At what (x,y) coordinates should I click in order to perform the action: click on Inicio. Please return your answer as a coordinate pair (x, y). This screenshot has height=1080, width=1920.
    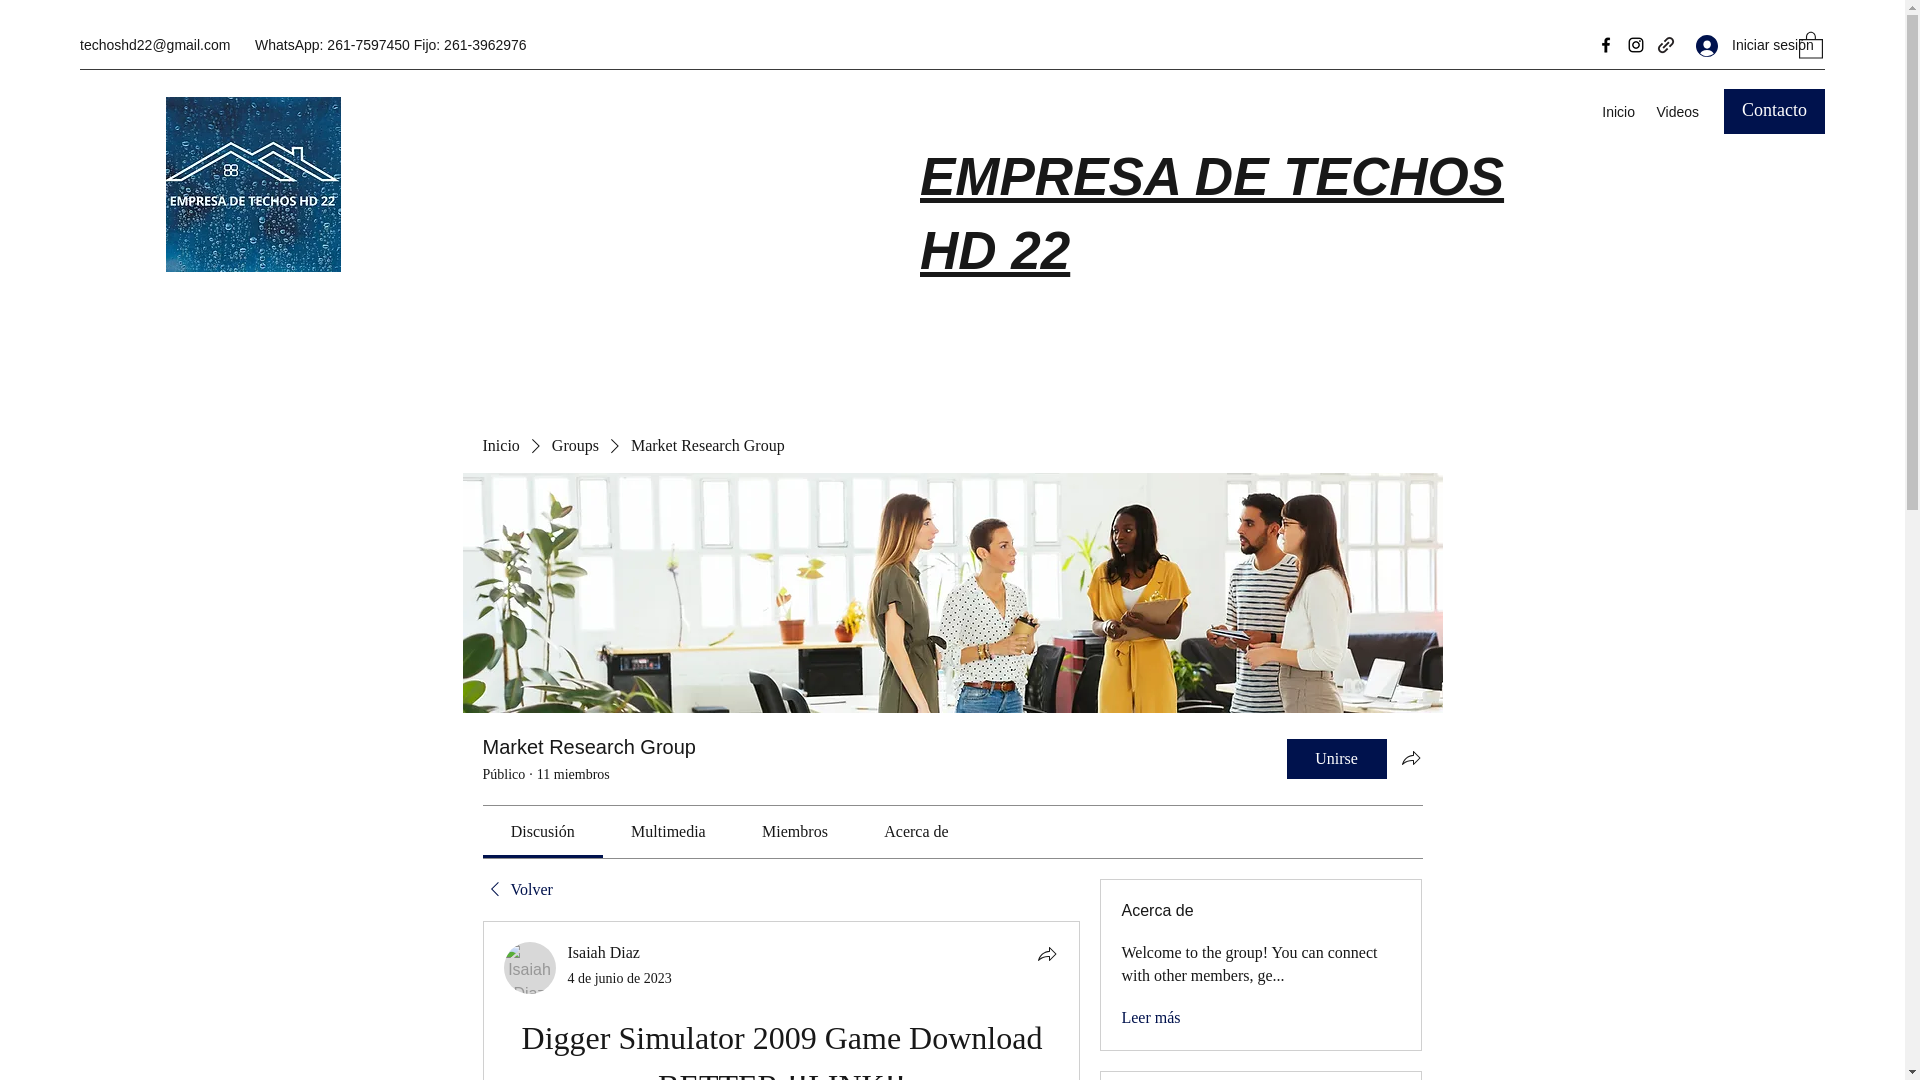
    Looking at the image, I should click on (1618, 112).